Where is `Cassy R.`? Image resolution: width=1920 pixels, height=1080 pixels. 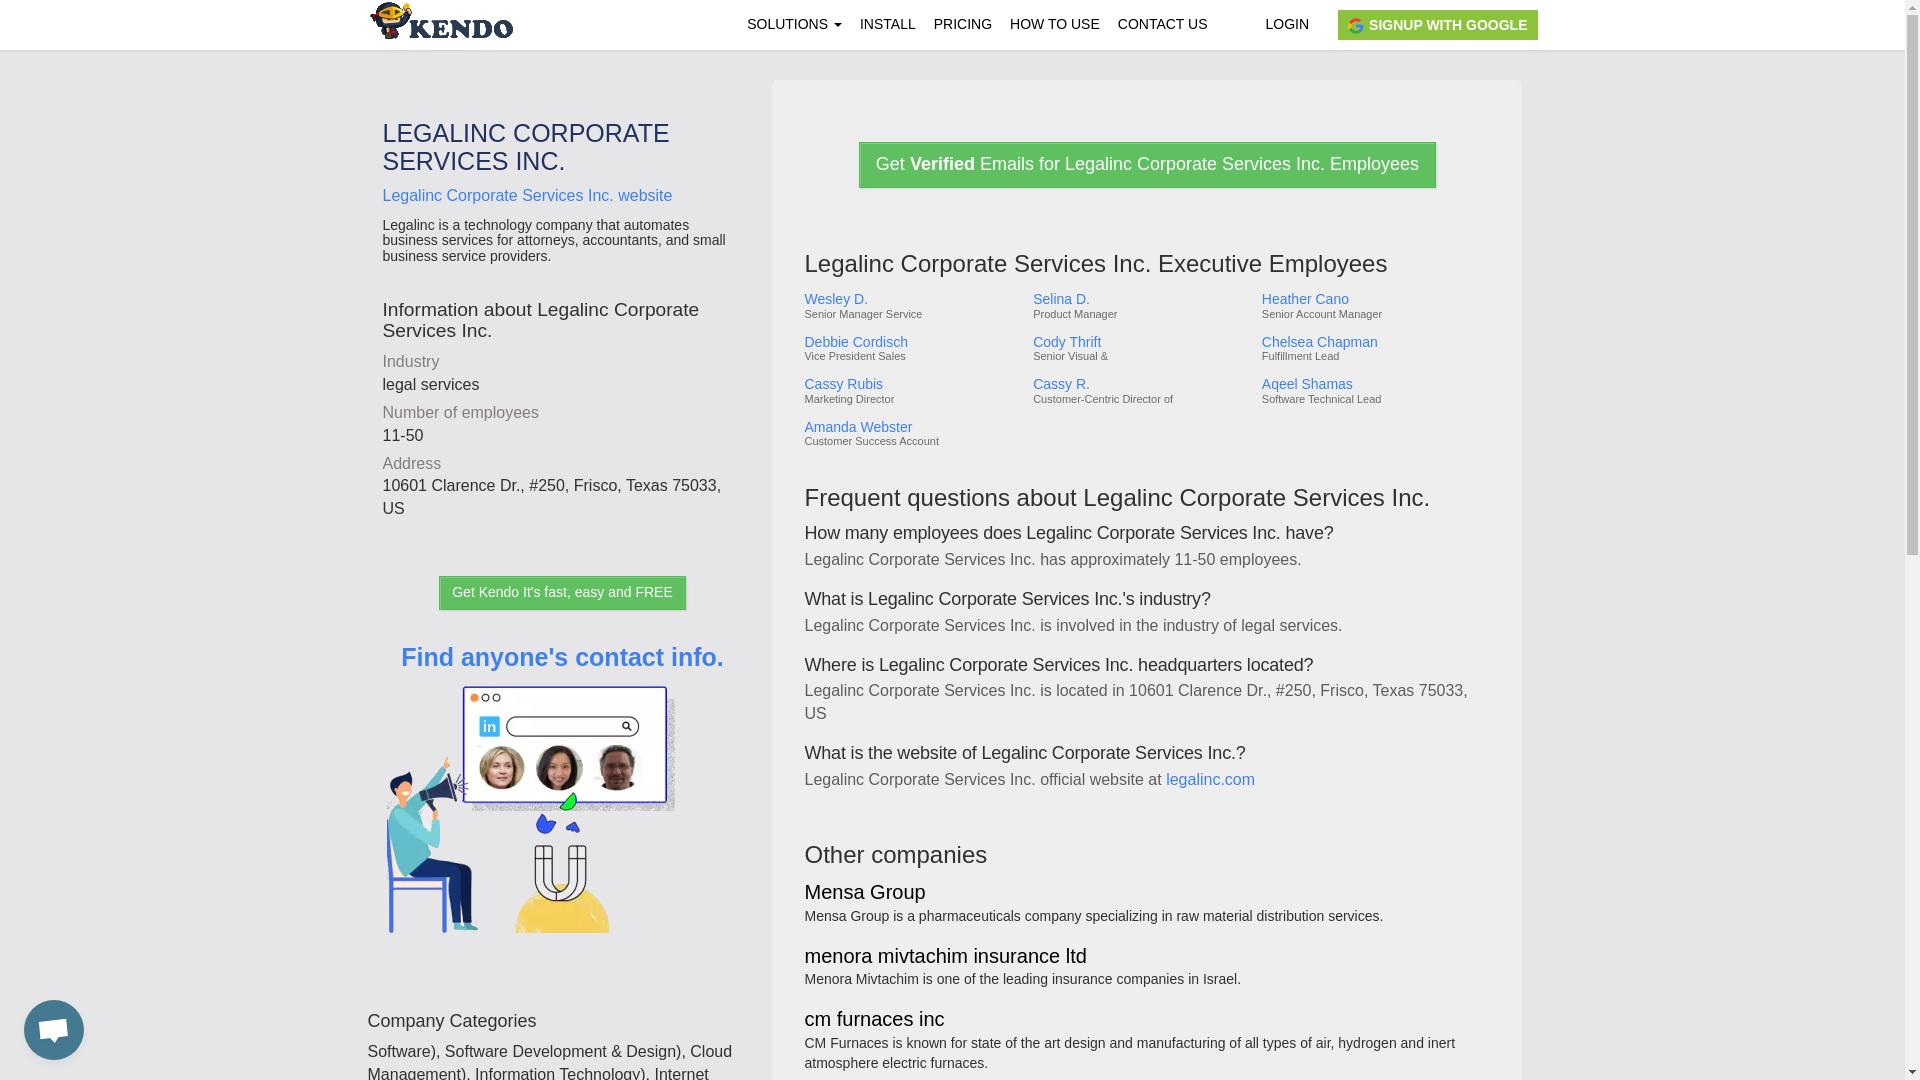
Cassy R. is located at coordinates (1139, 384).